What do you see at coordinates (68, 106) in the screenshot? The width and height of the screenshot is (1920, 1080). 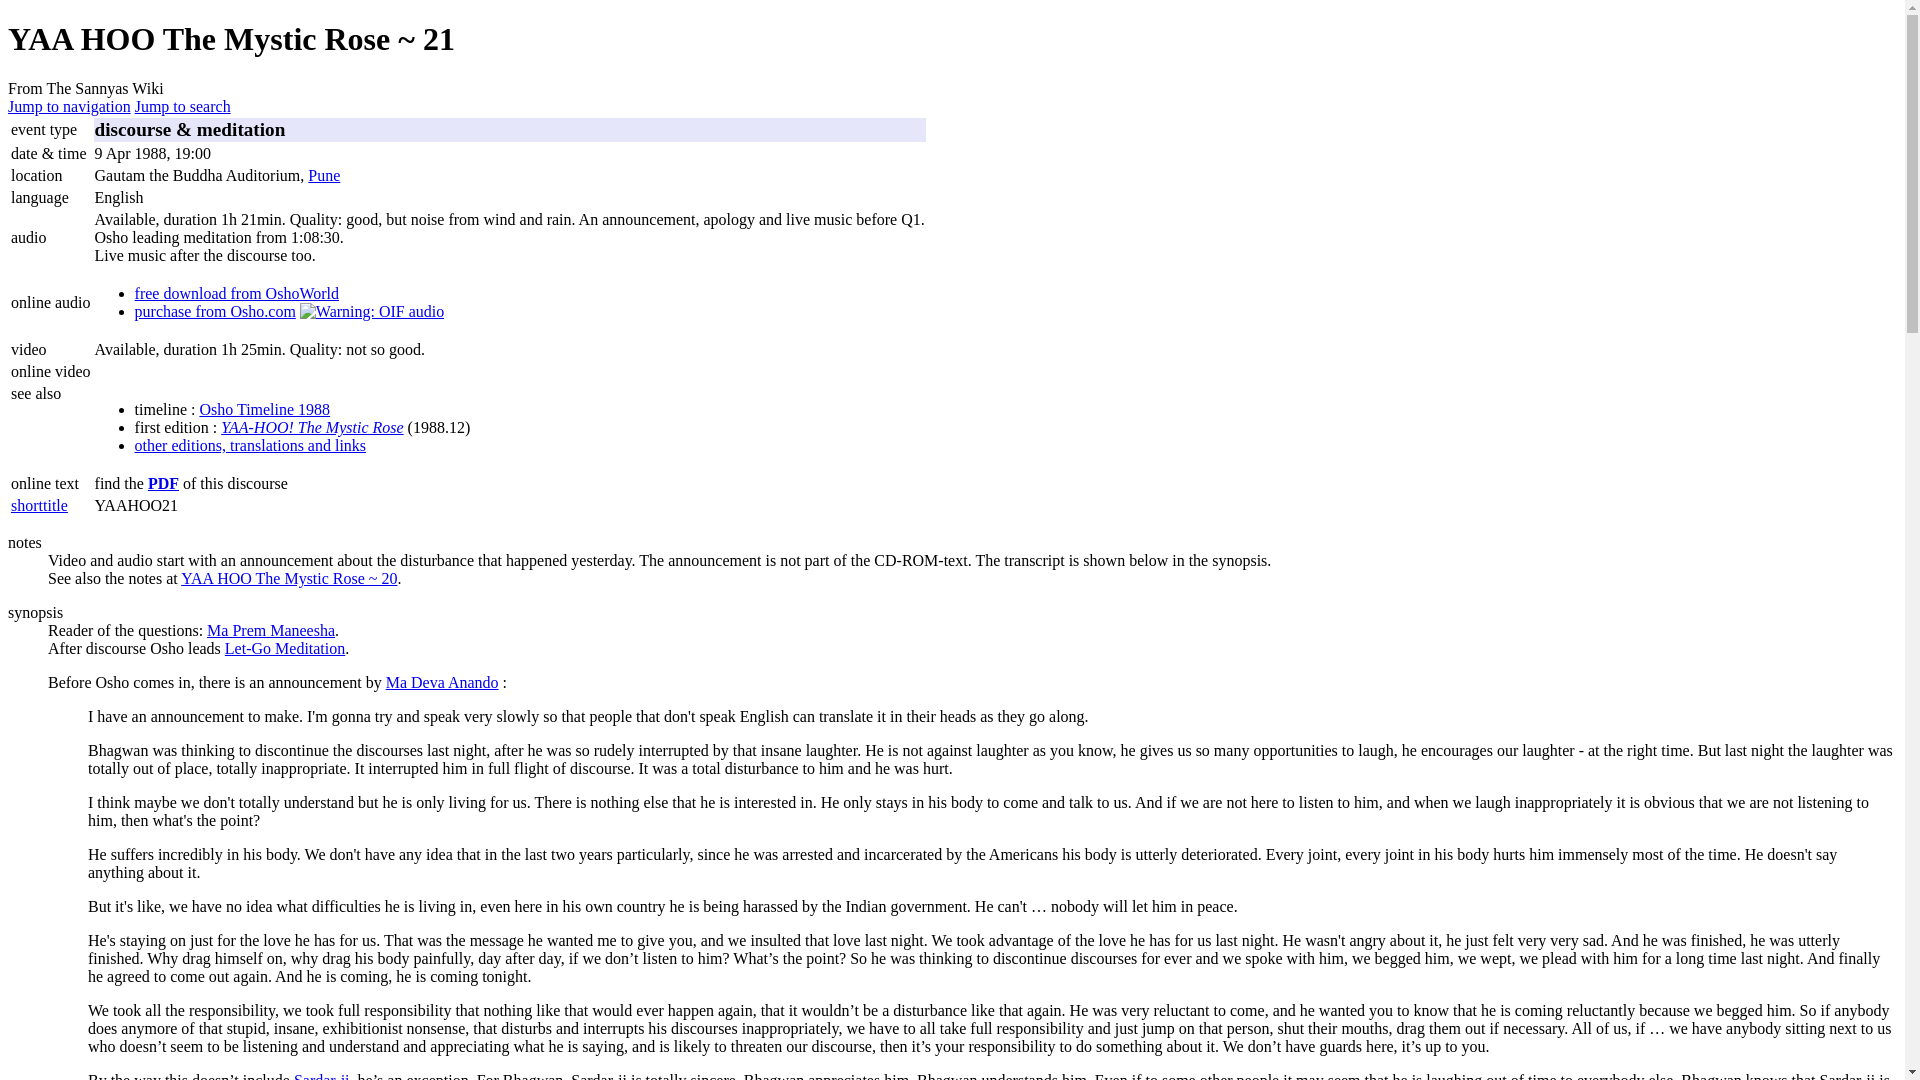 I see `Jump to navigation` at bounding box center [68, 106].